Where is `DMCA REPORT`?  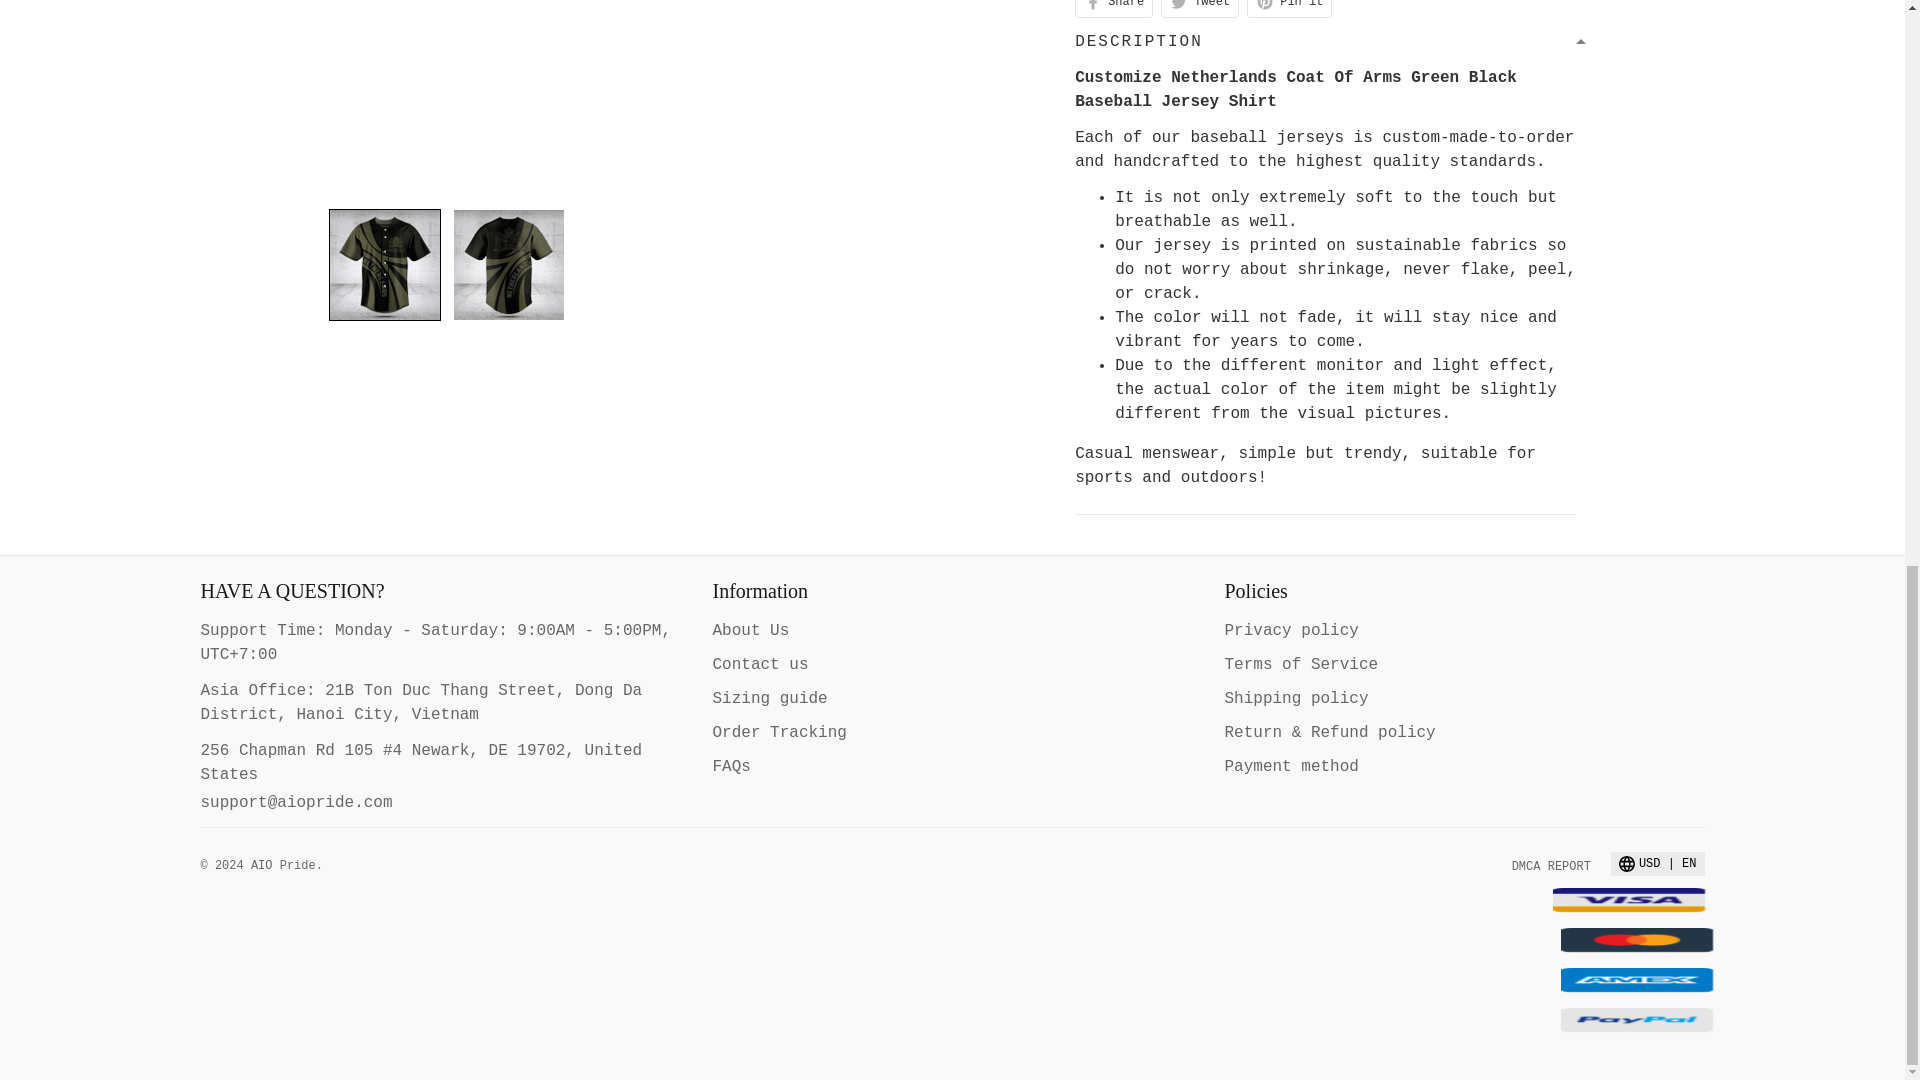 DMCA REPORT is located at coordinates (1552, 866).